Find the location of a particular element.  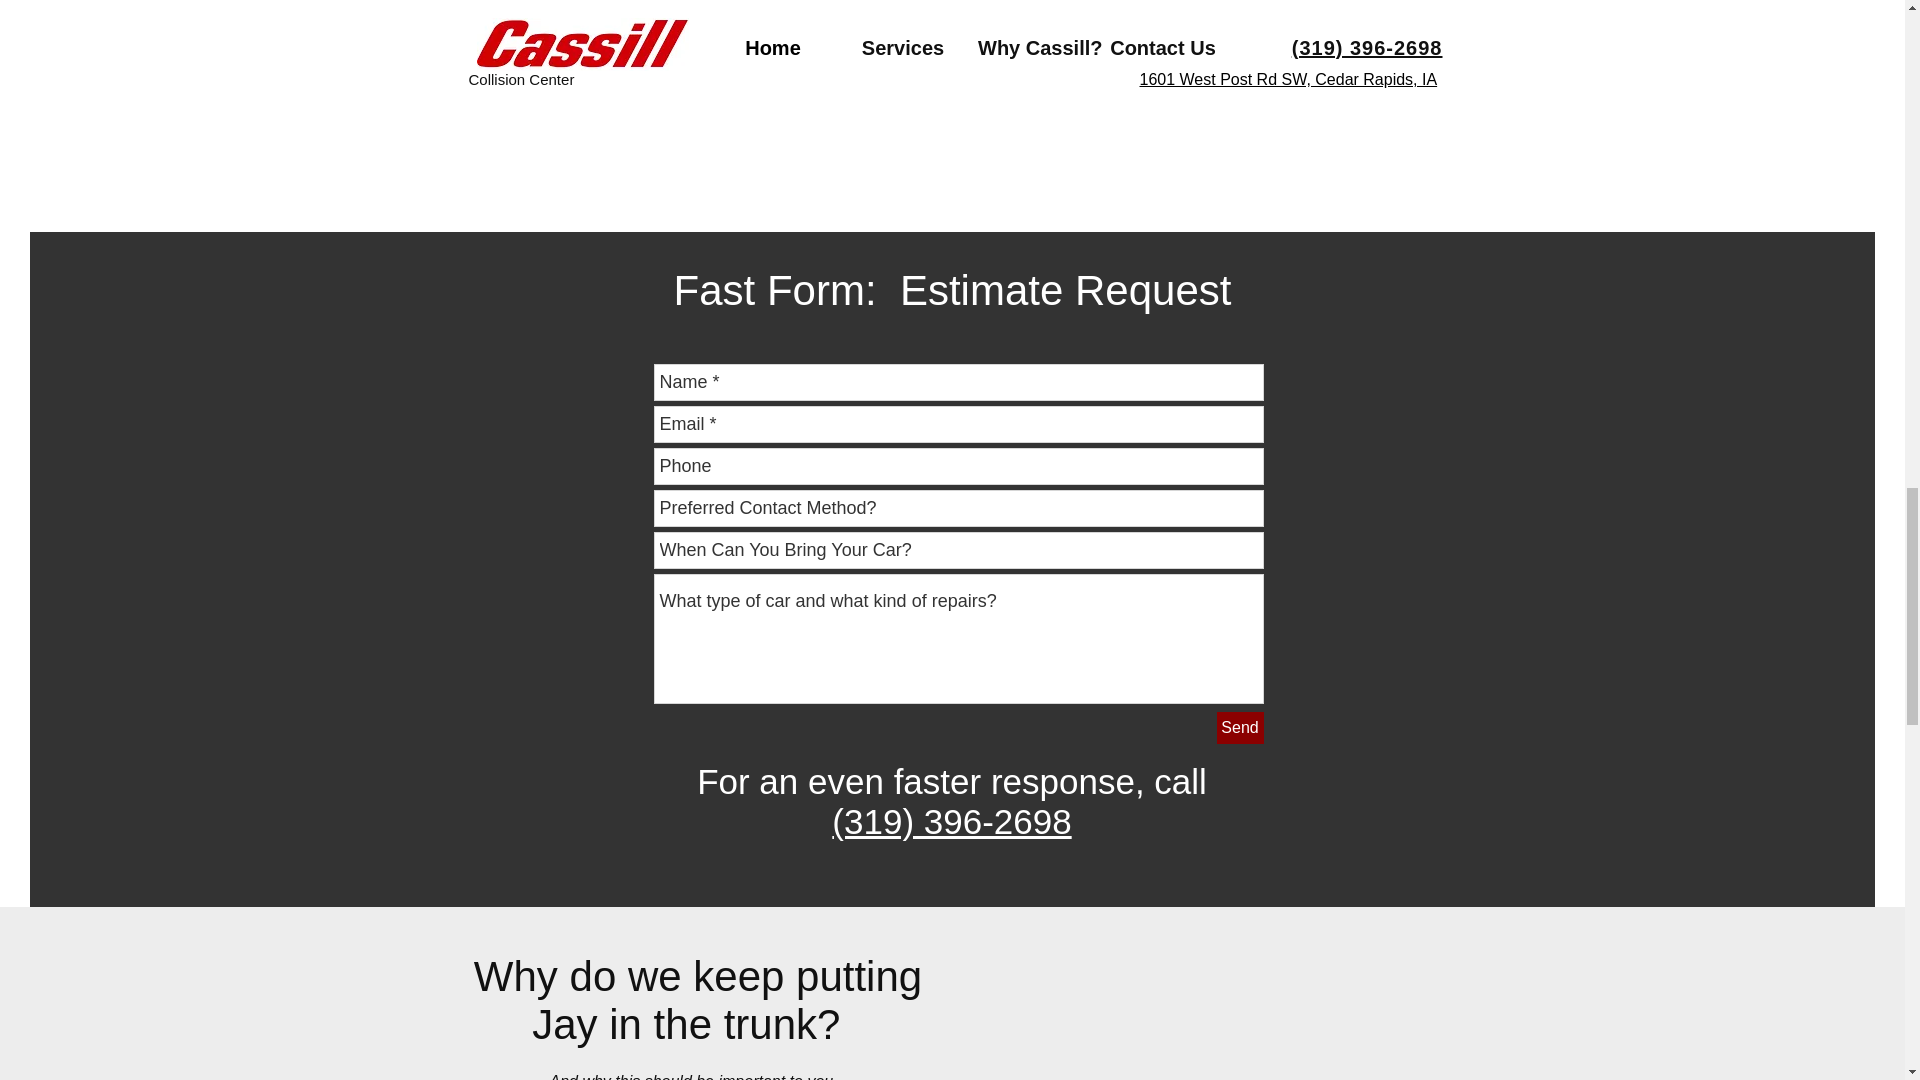

External YouTube is located at coordinates (1180, 1016).